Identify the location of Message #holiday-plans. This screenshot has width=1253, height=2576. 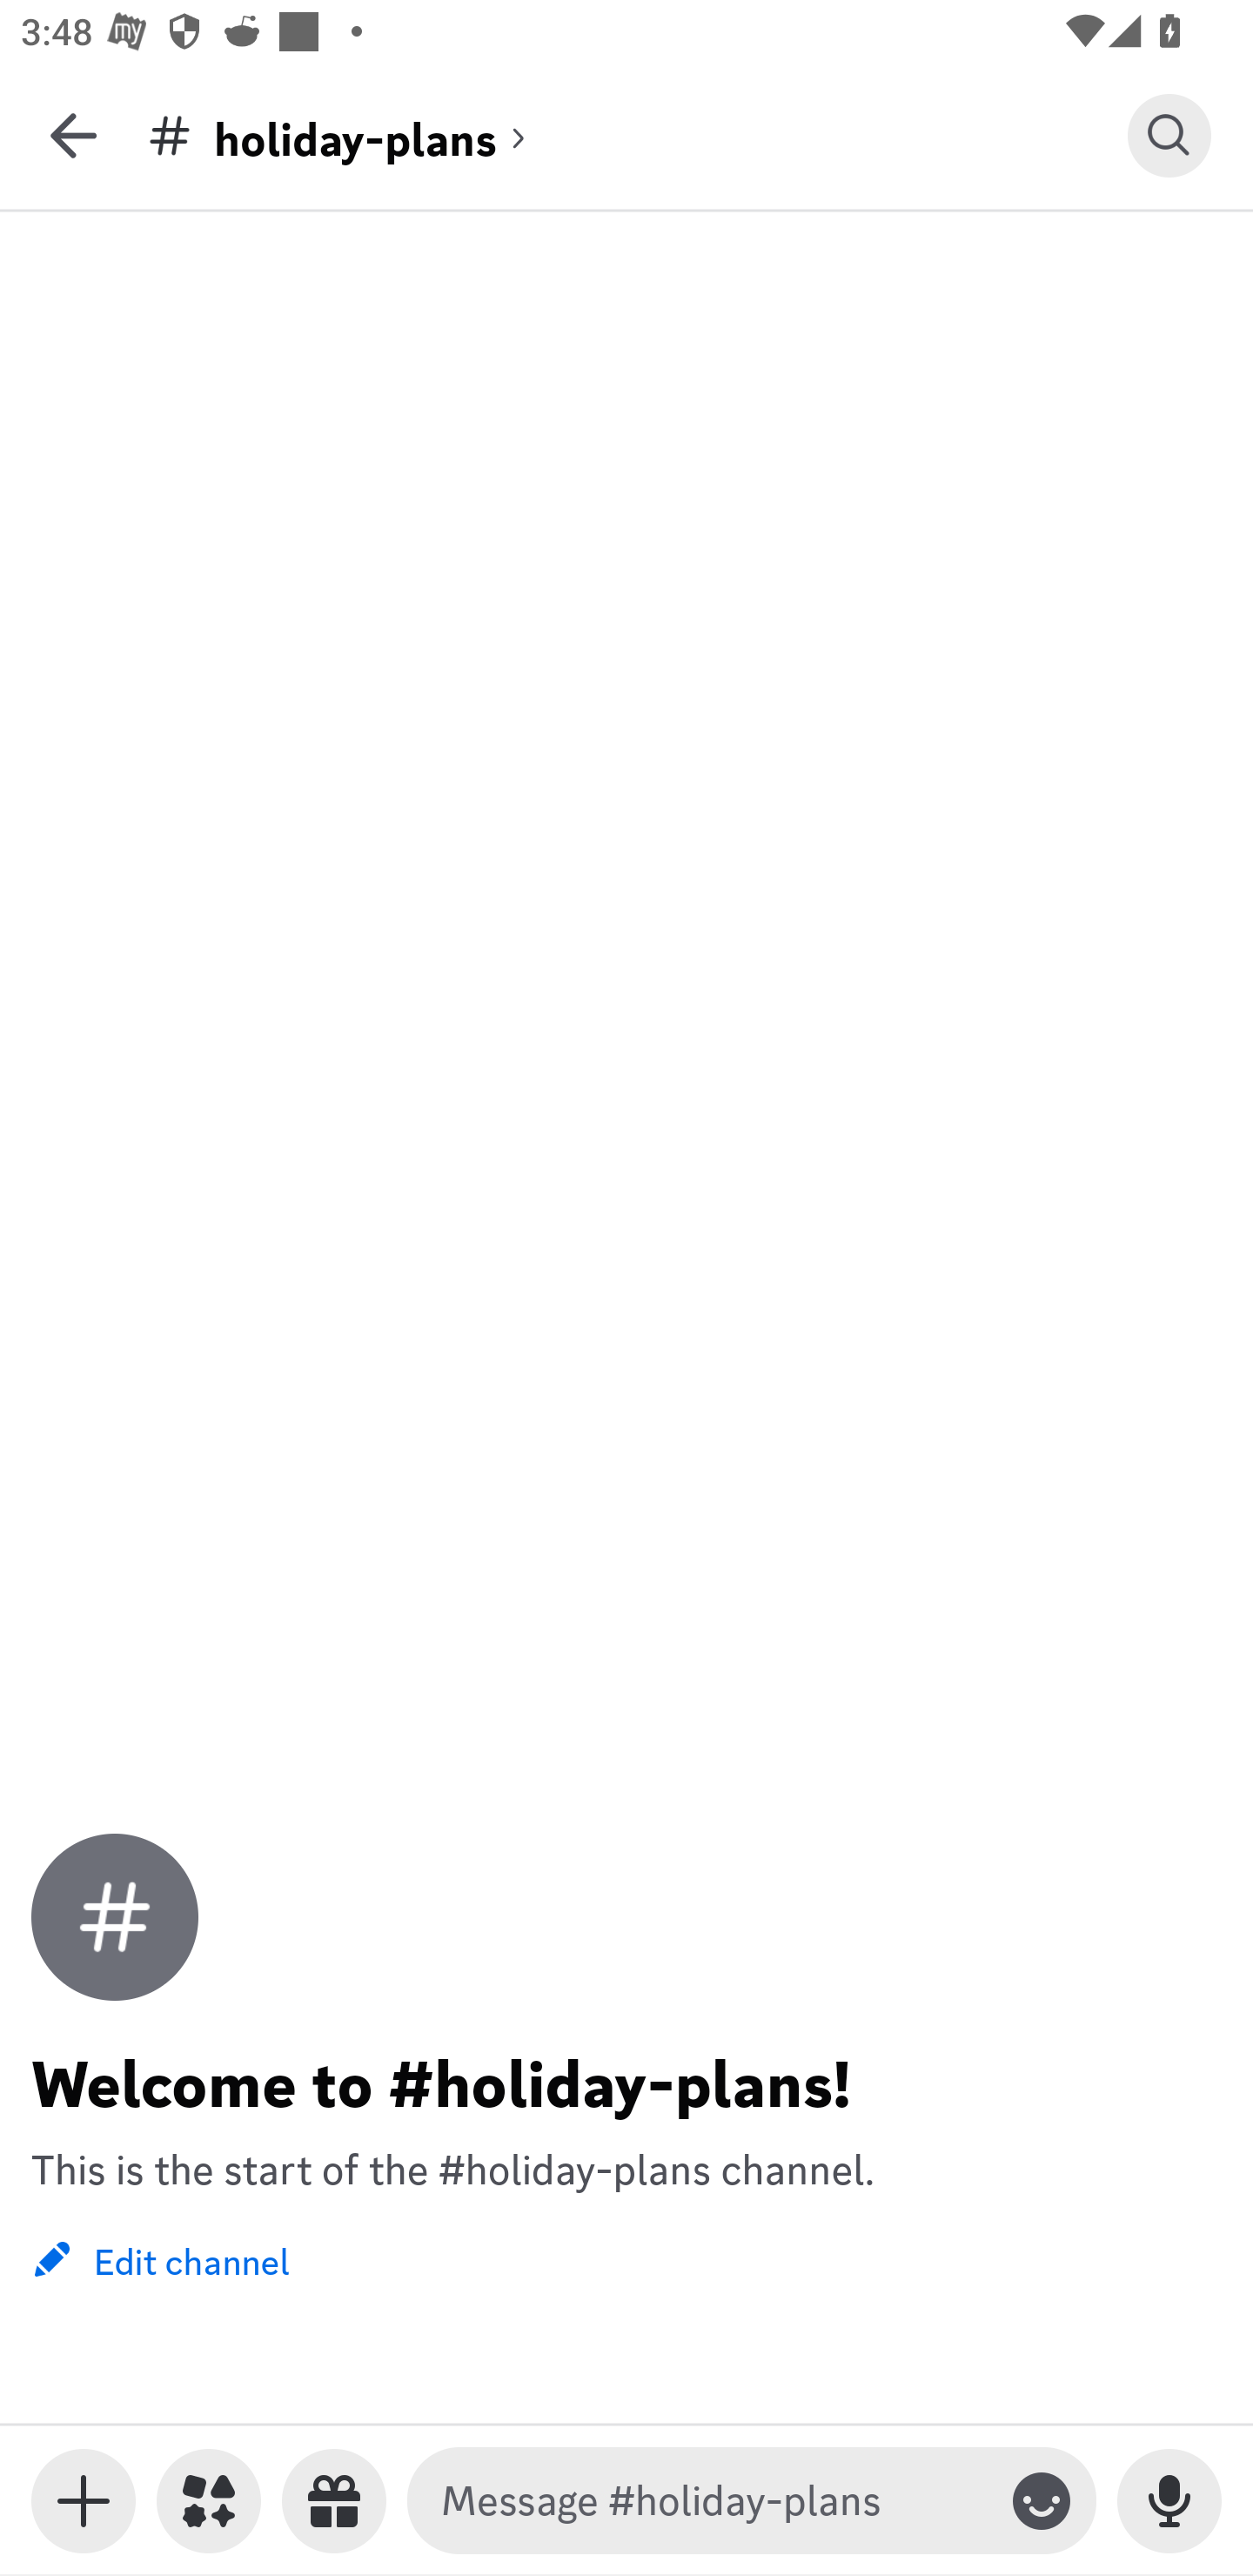
(713, 2501).